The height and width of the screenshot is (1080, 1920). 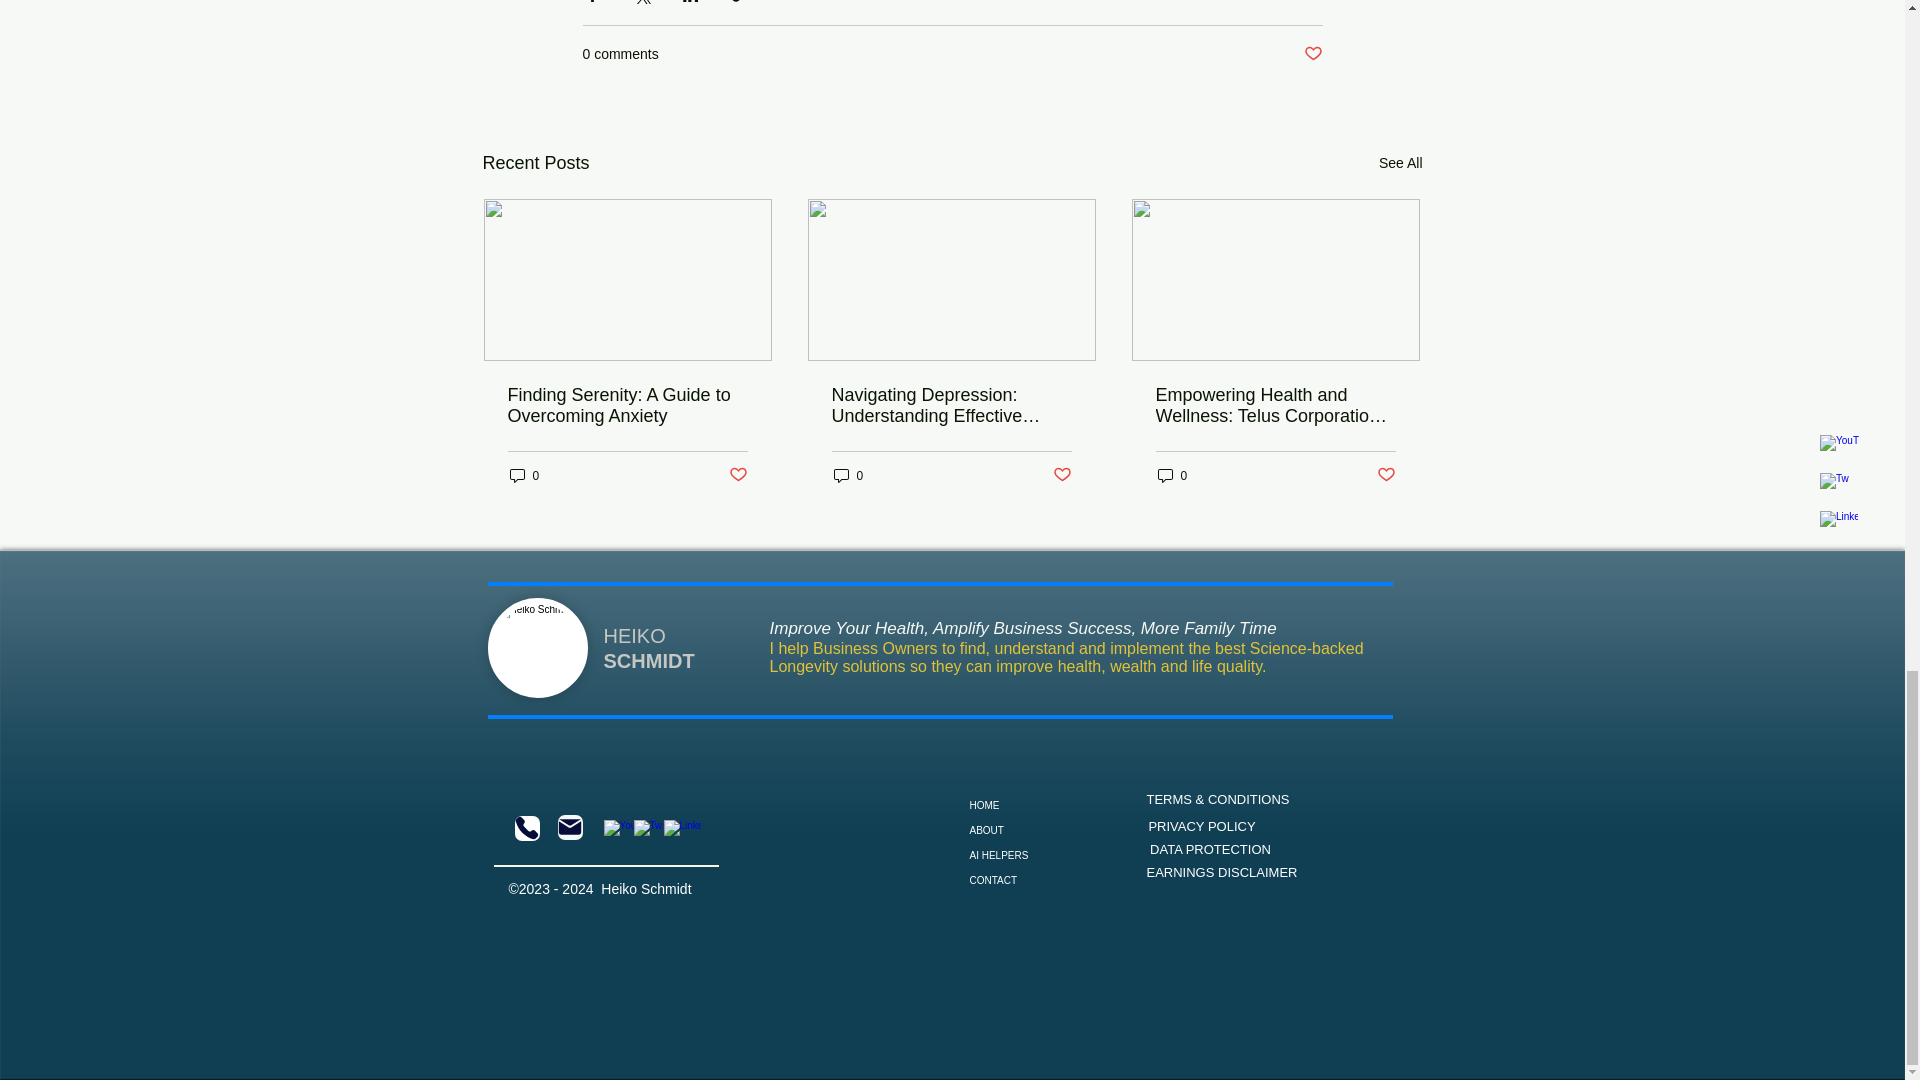 What do you see at coordinates (524, 474) in the screenshot?
I see `0` at bounding box center [524, 474].